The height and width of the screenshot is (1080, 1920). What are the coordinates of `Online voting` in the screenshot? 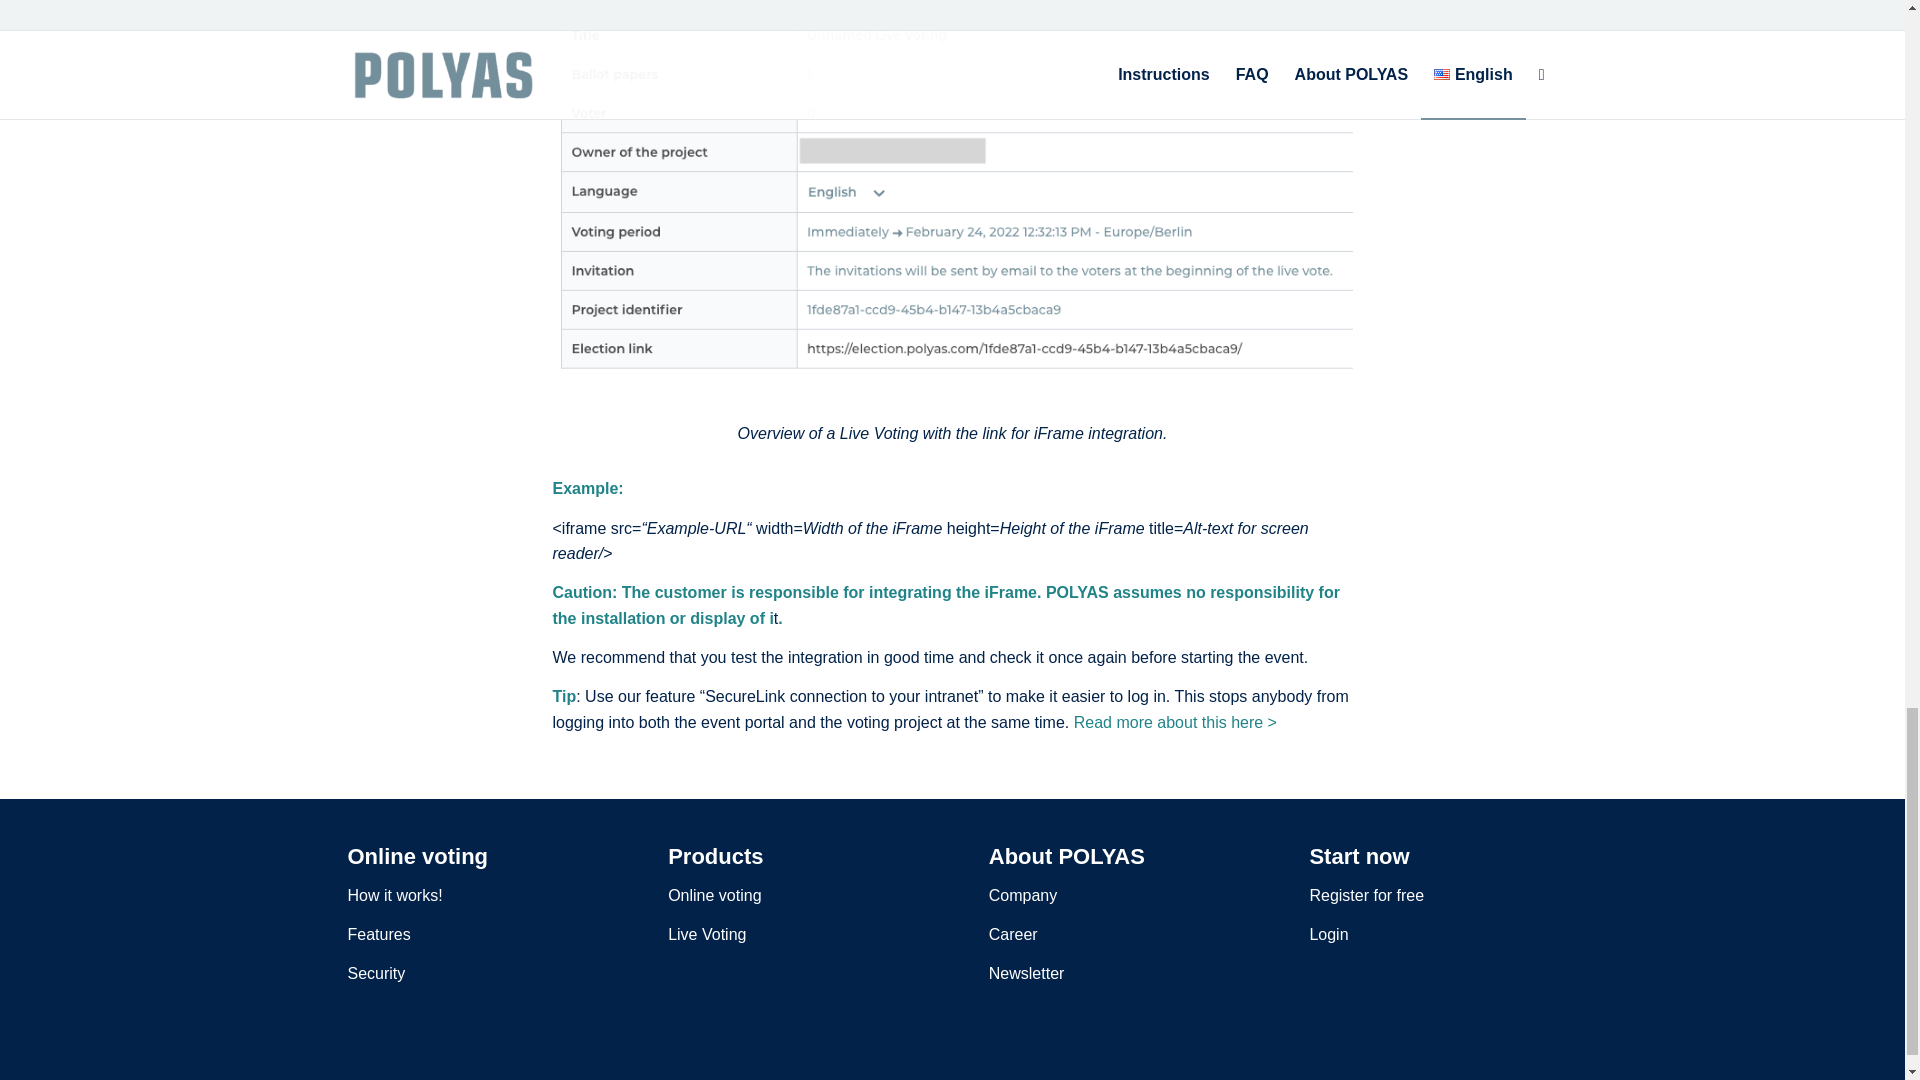 It's located at (714, 894).